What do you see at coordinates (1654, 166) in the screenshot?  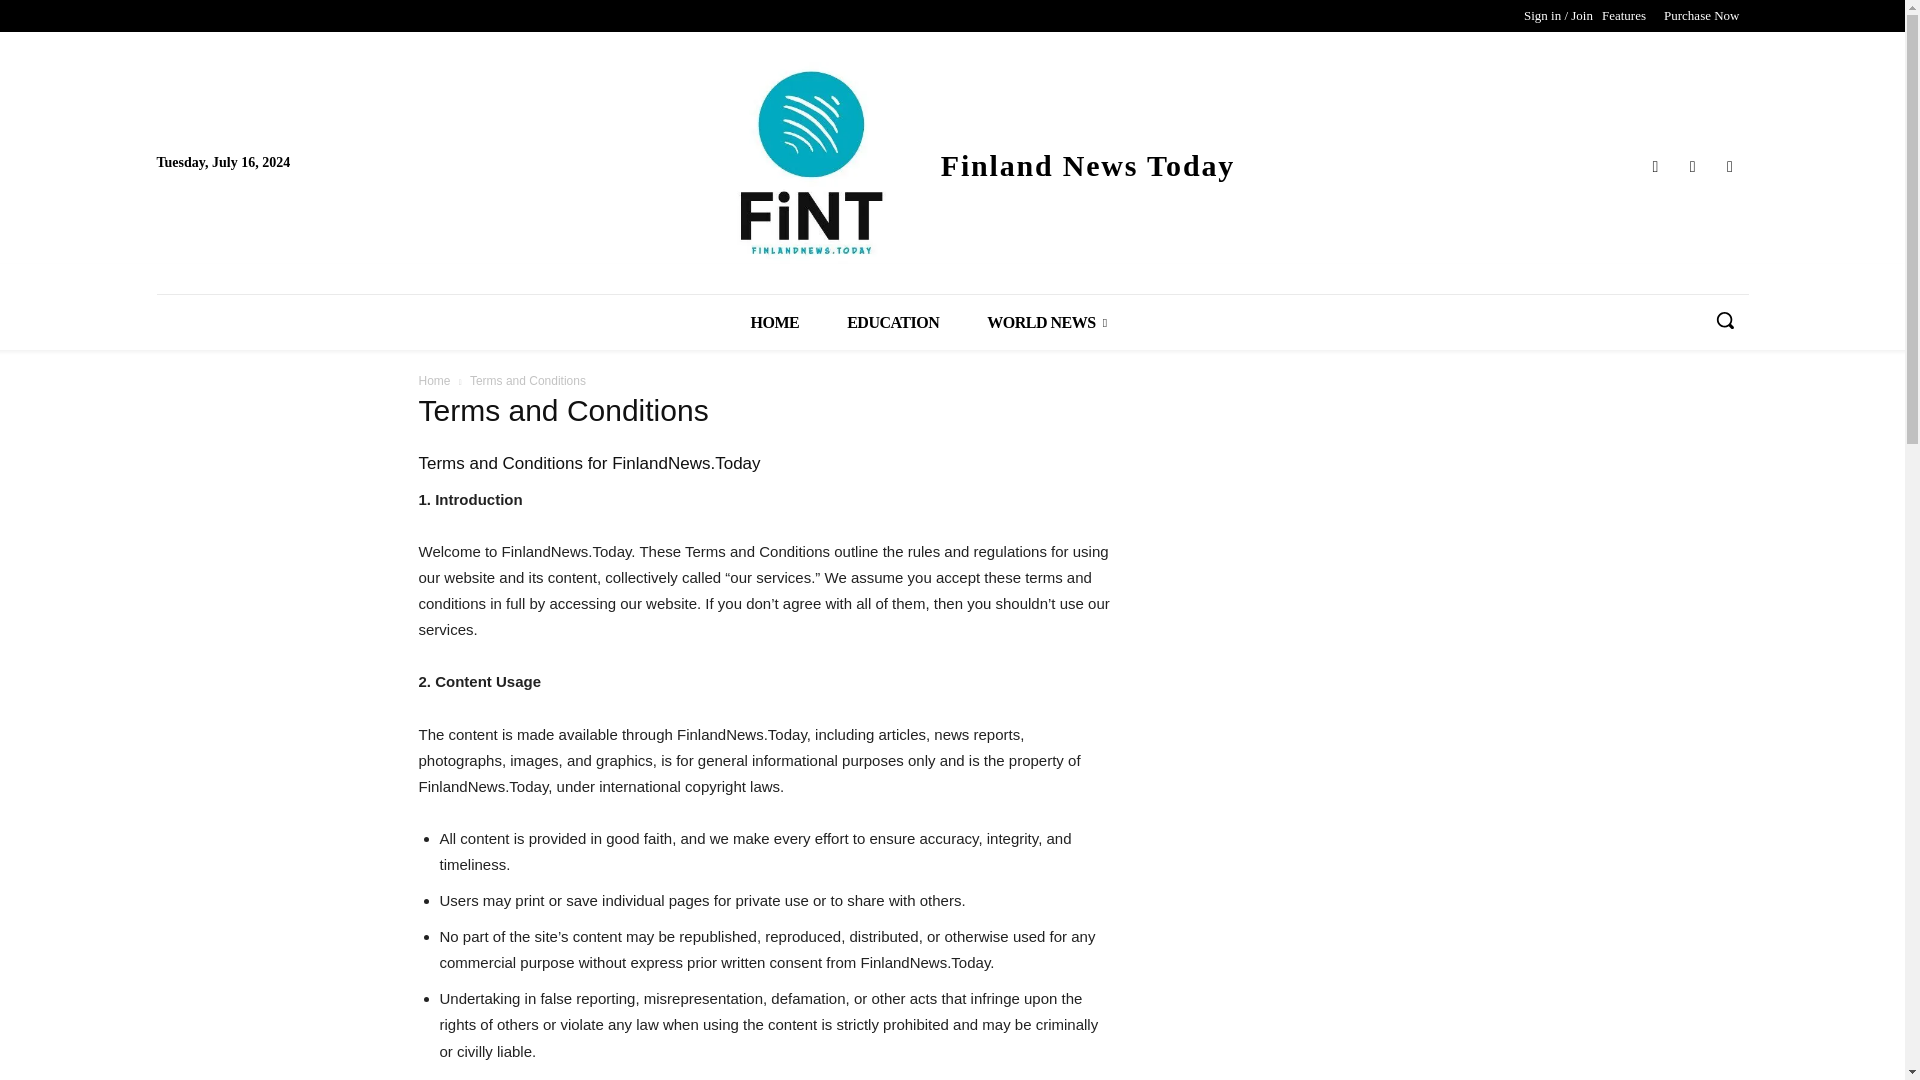 I see `Facebook` at bounding box center [1654, 166].